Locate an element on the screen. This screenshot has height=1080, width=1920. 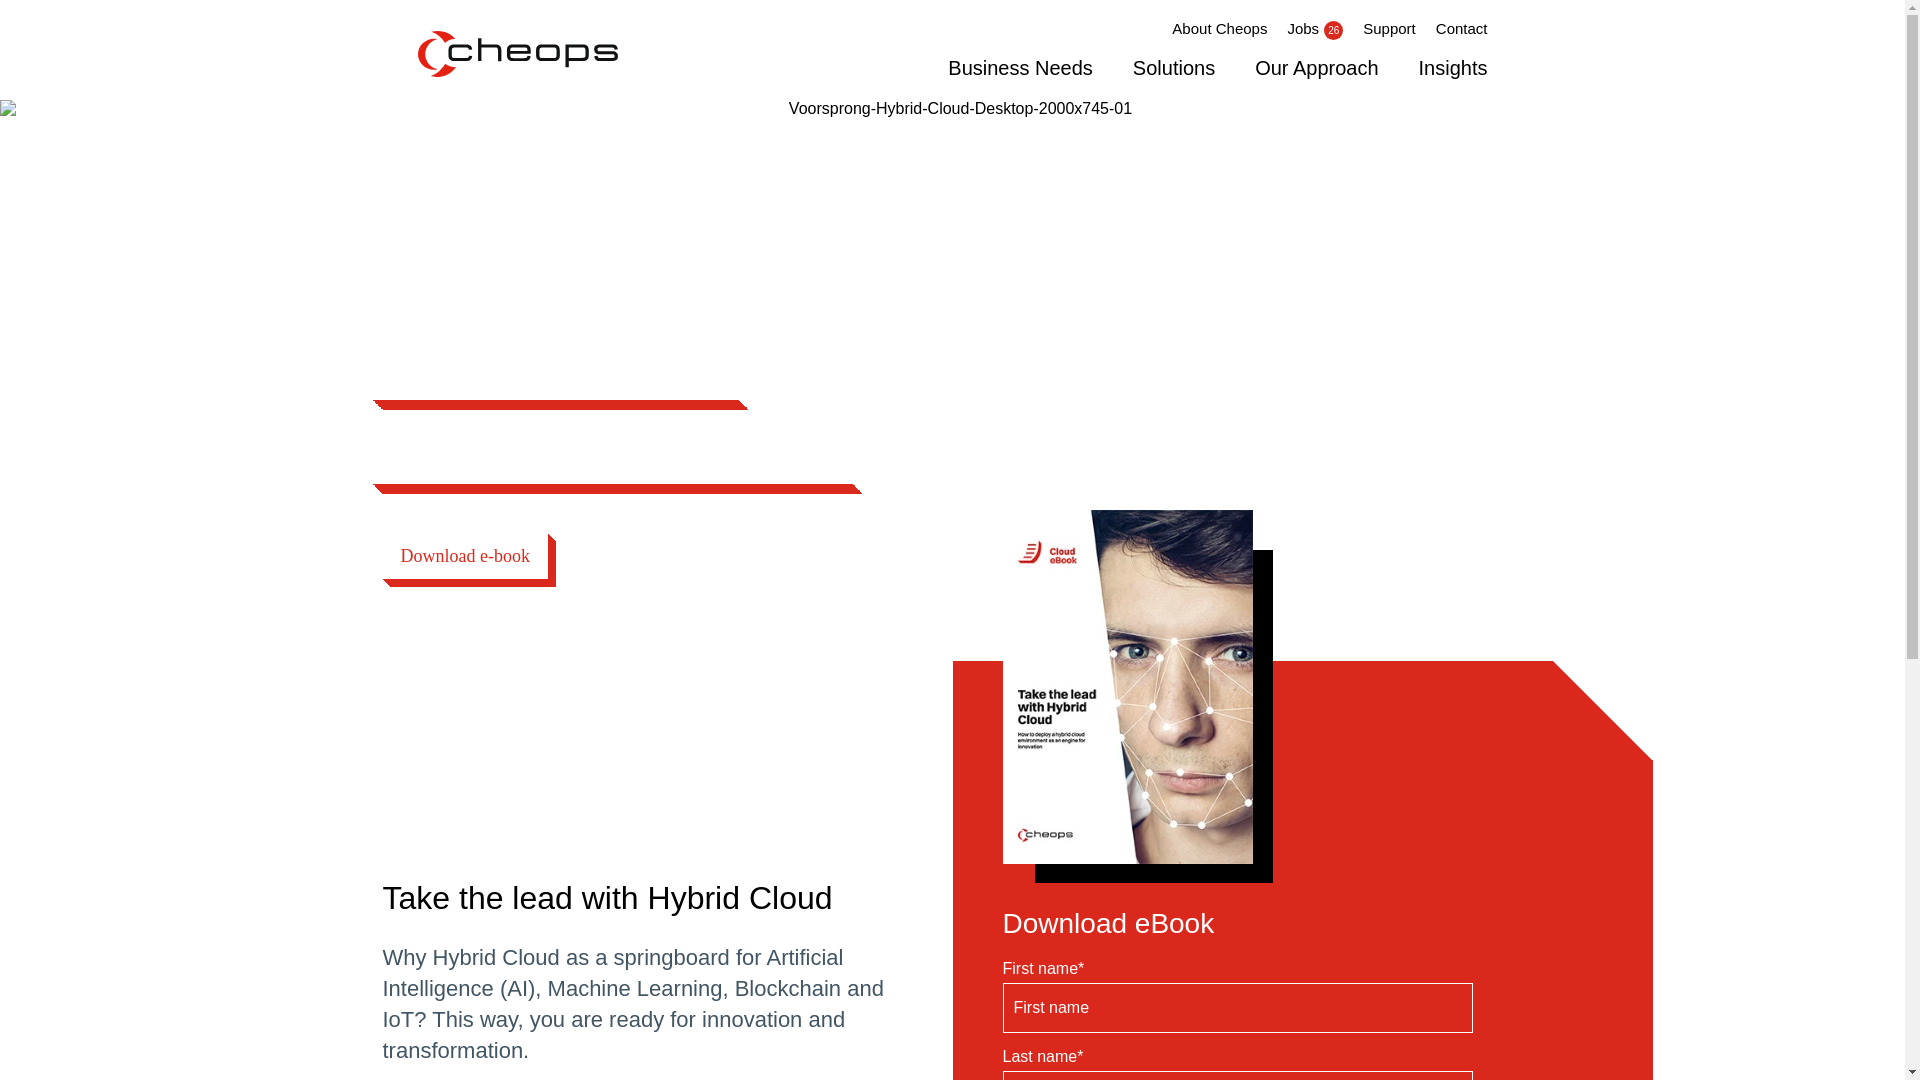
Jobs26 is located at coordinates (1314, 28).